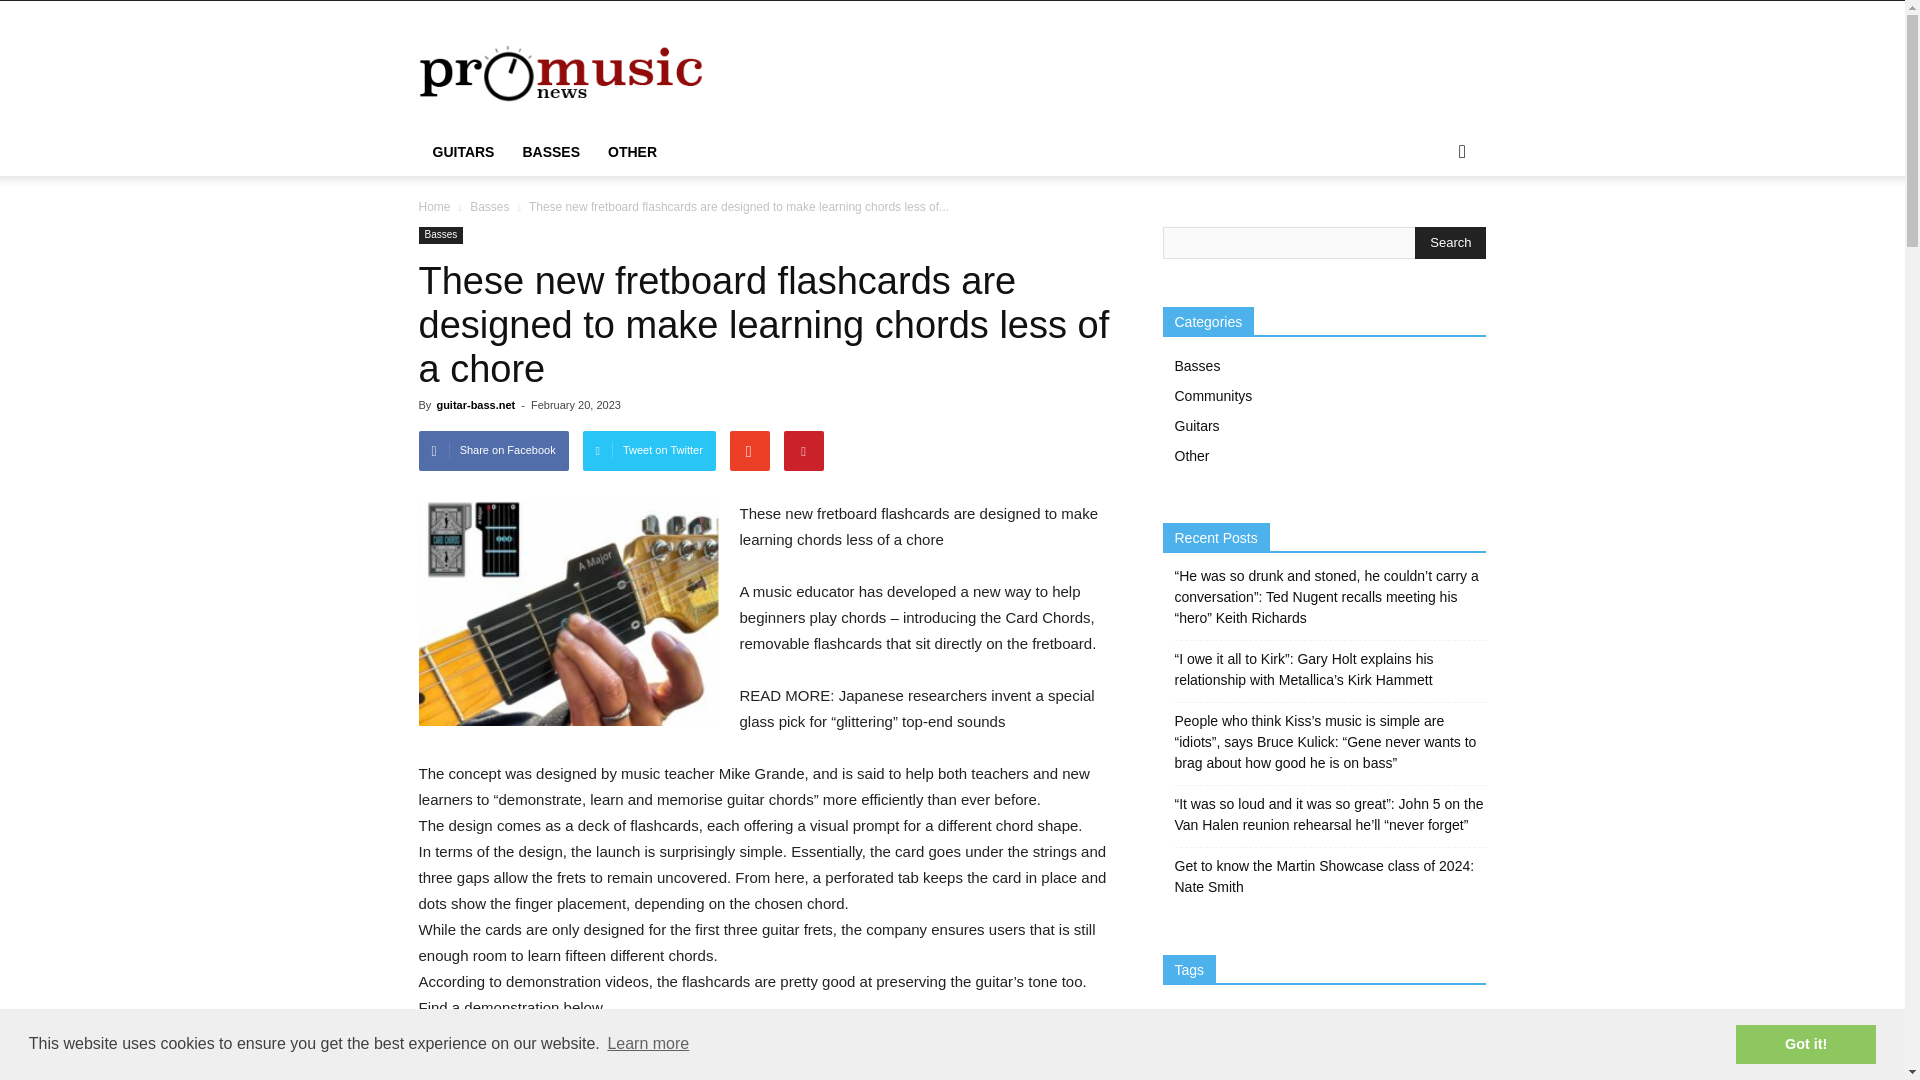 The image size is (1920, 1080). Describe the element at coordinates (434, 206) in the screenshot. I see `Home` at that location.